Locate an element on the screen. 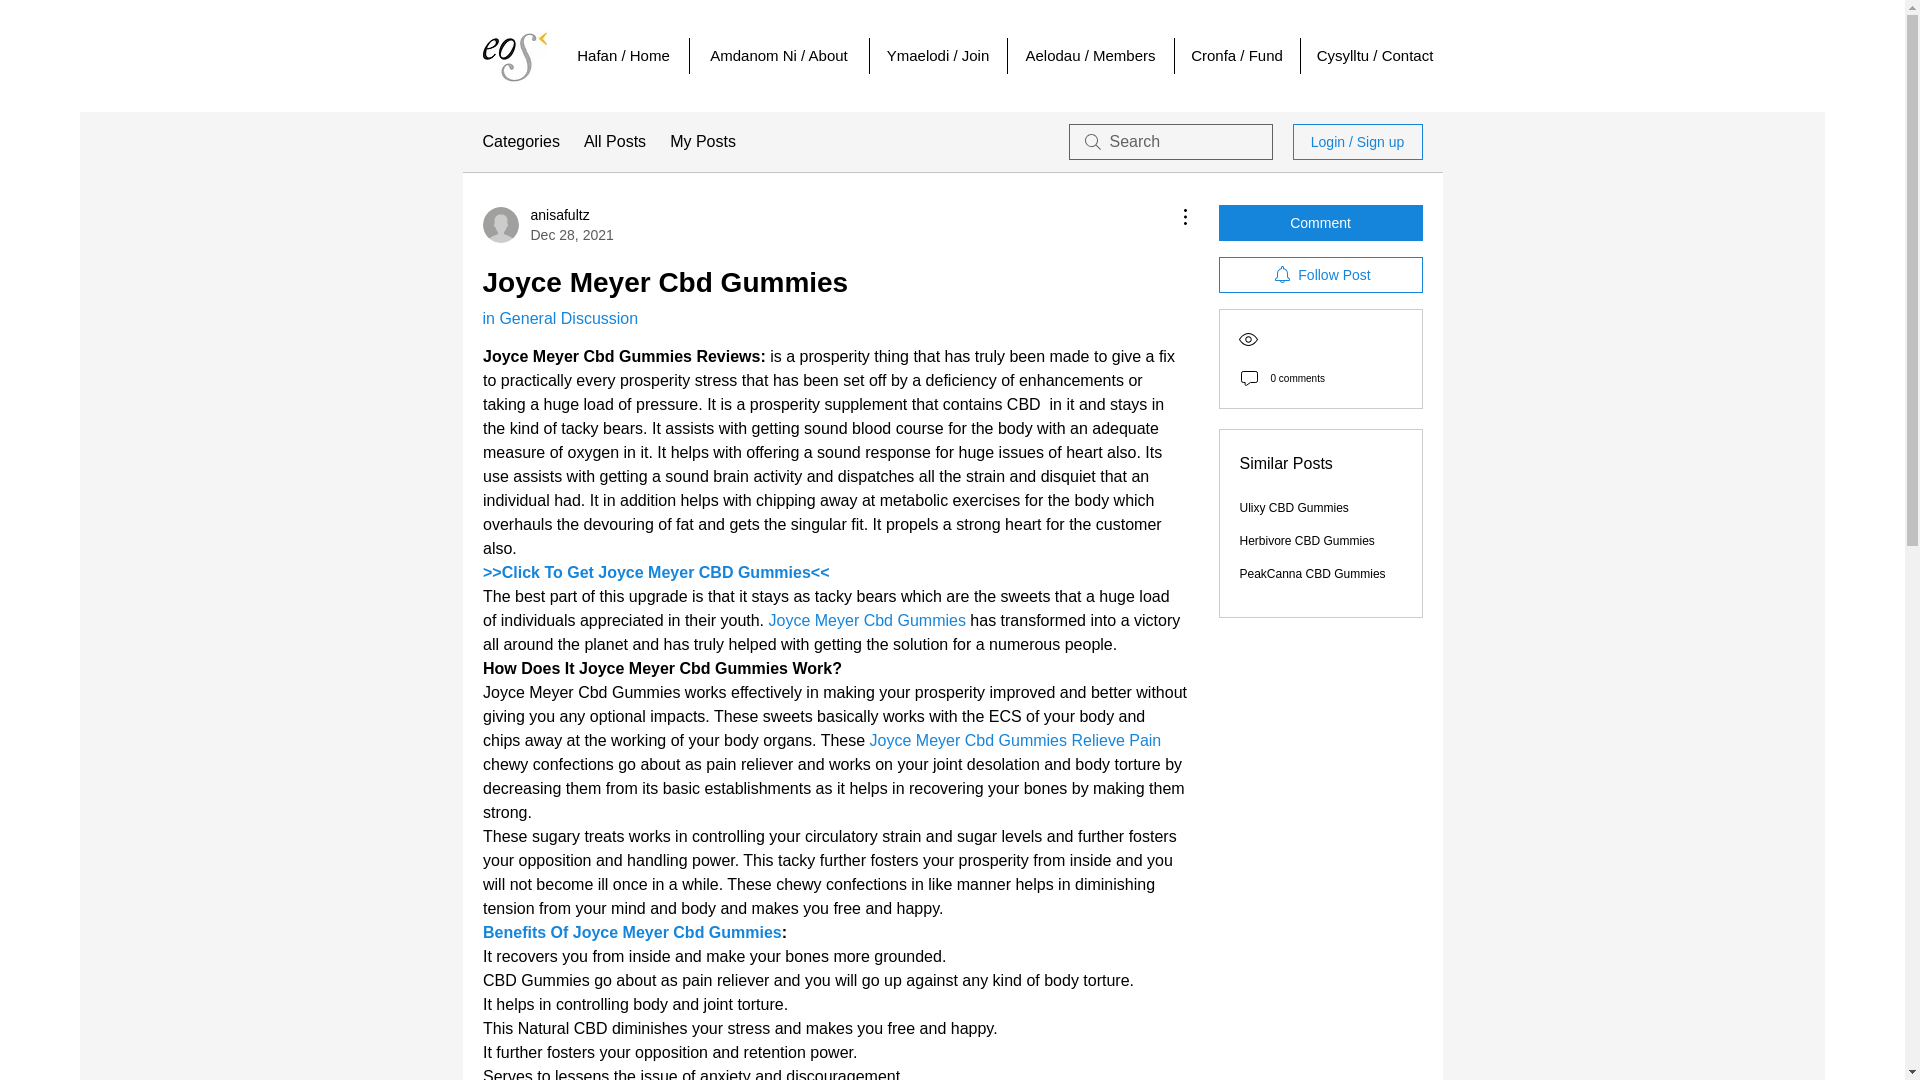 This screenshot has height=1080, width=1920. Benefits Of Joyce Meyer Cbd Gummies is located at coordinates (631, 932).